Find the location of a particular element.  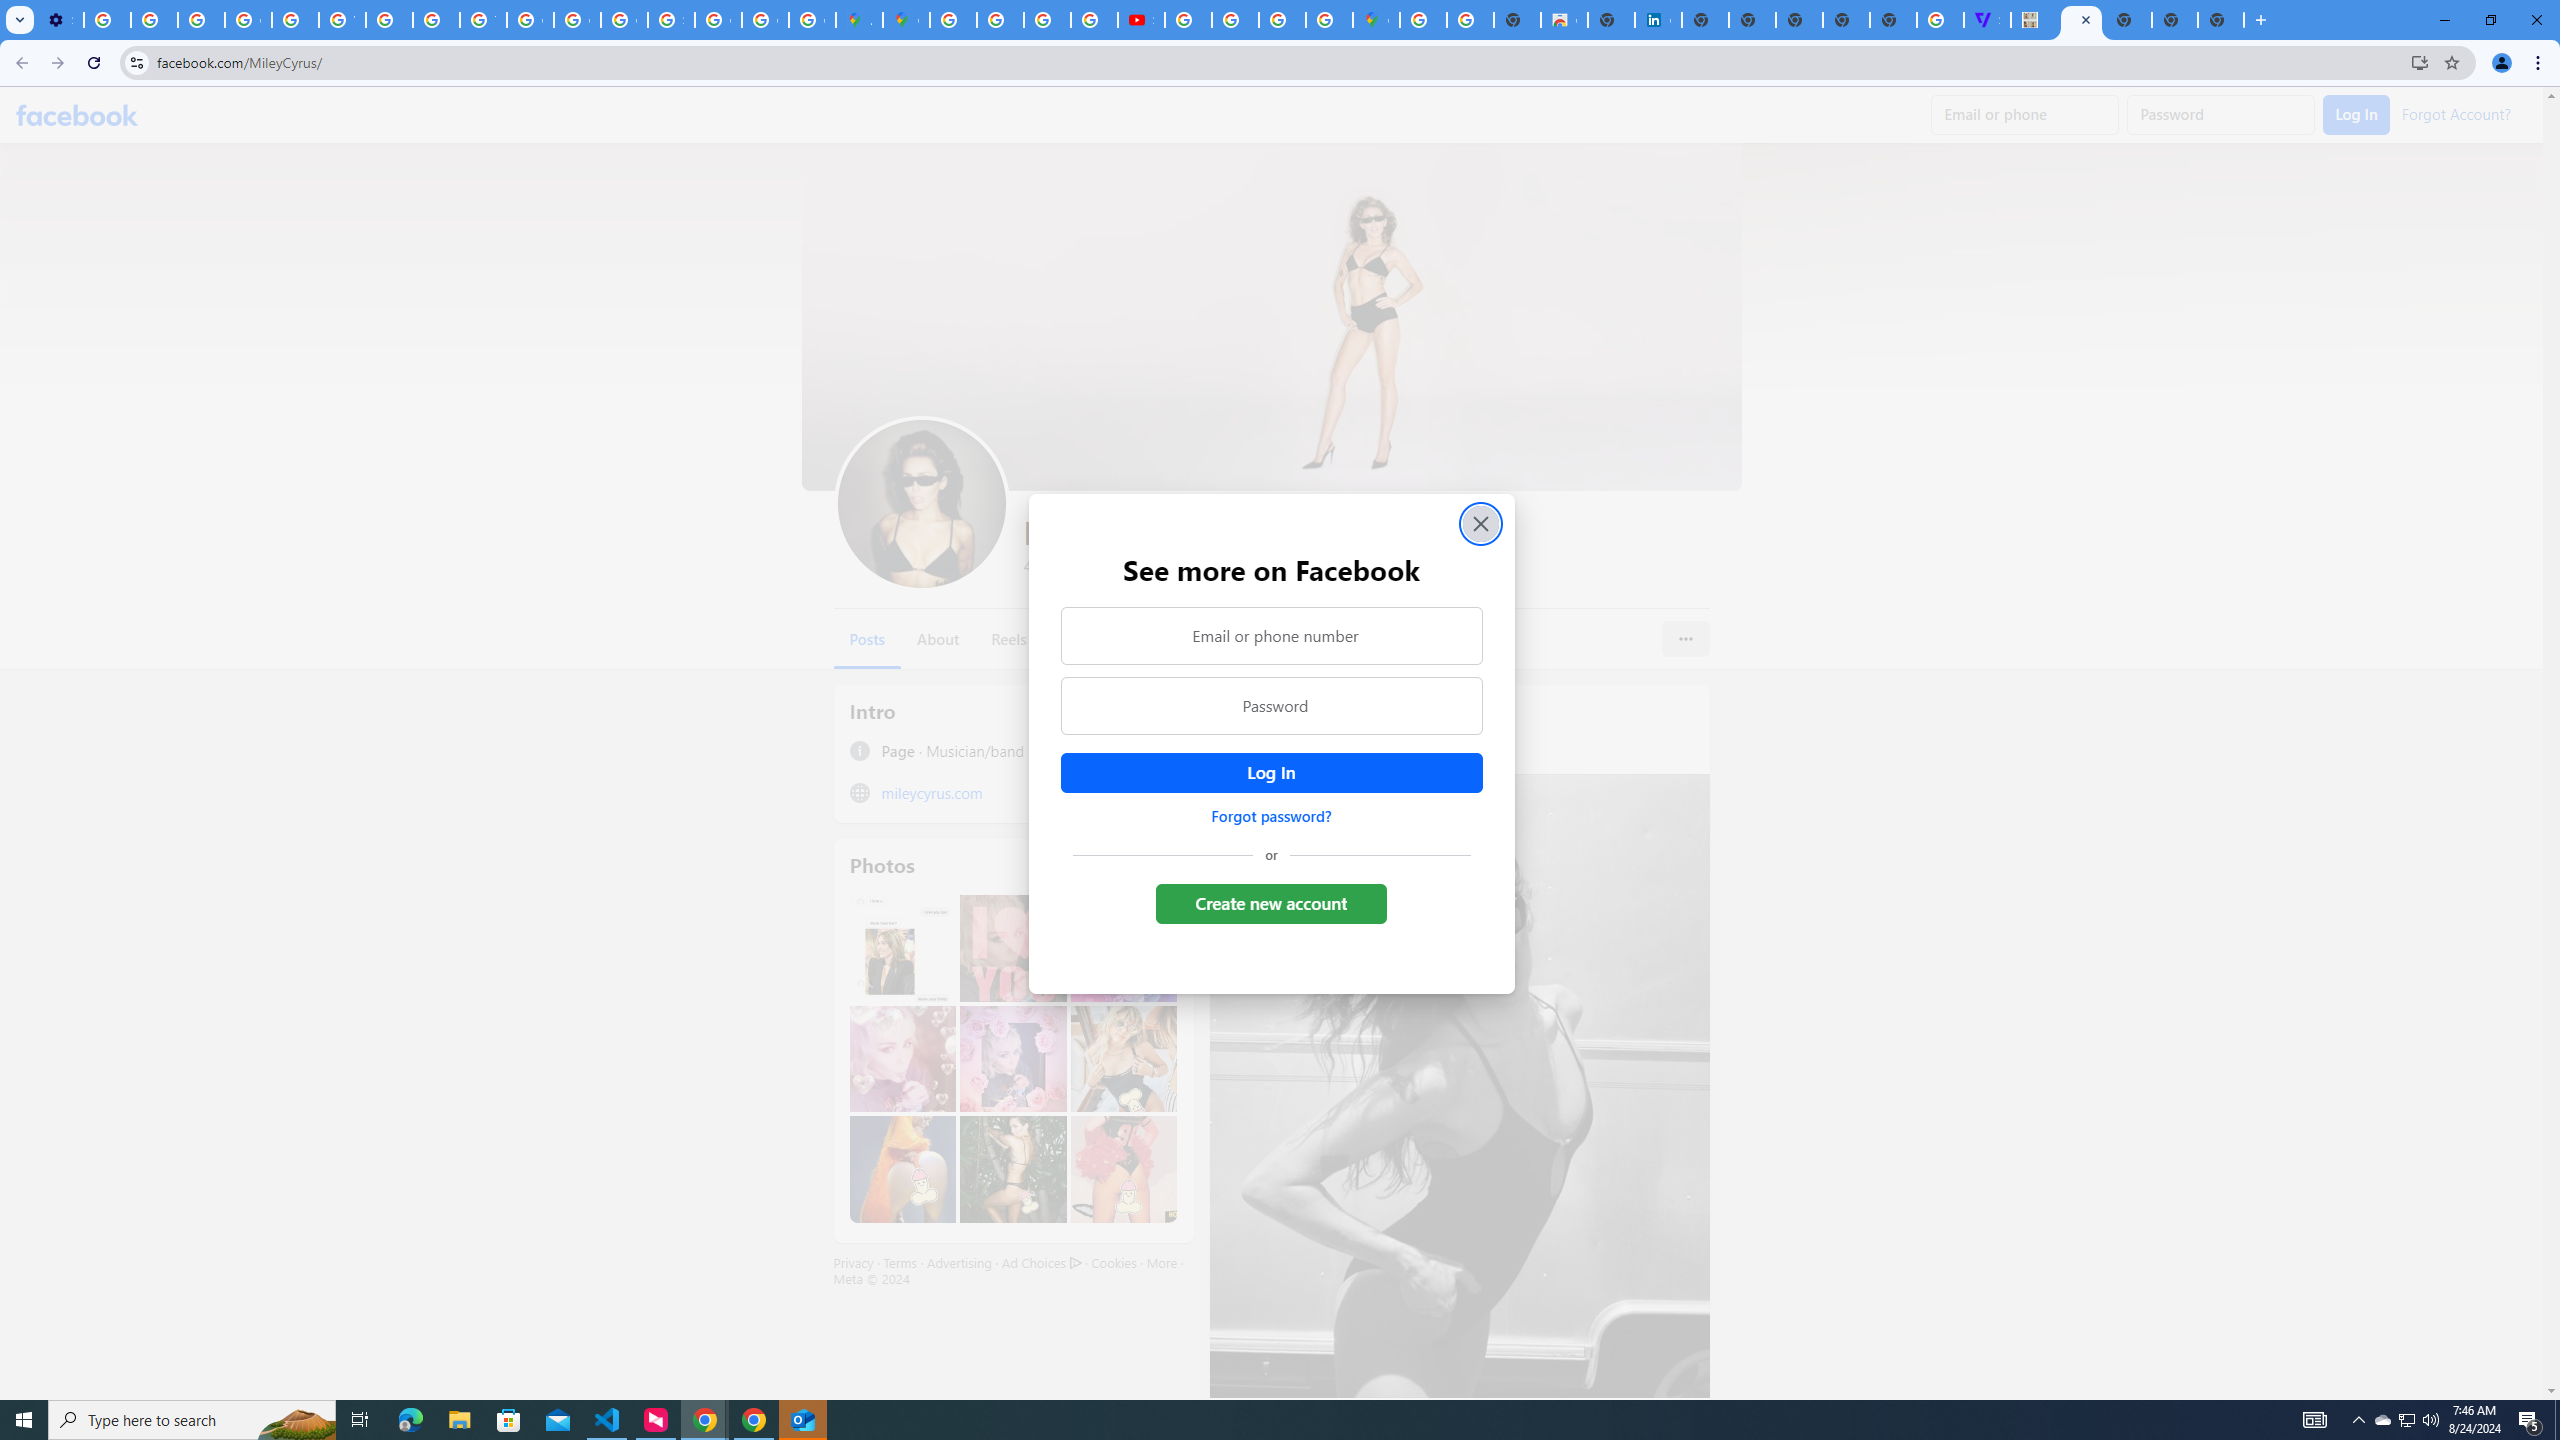

Privacy Help Center - Policies Help is located at coordinates (1046, 20).